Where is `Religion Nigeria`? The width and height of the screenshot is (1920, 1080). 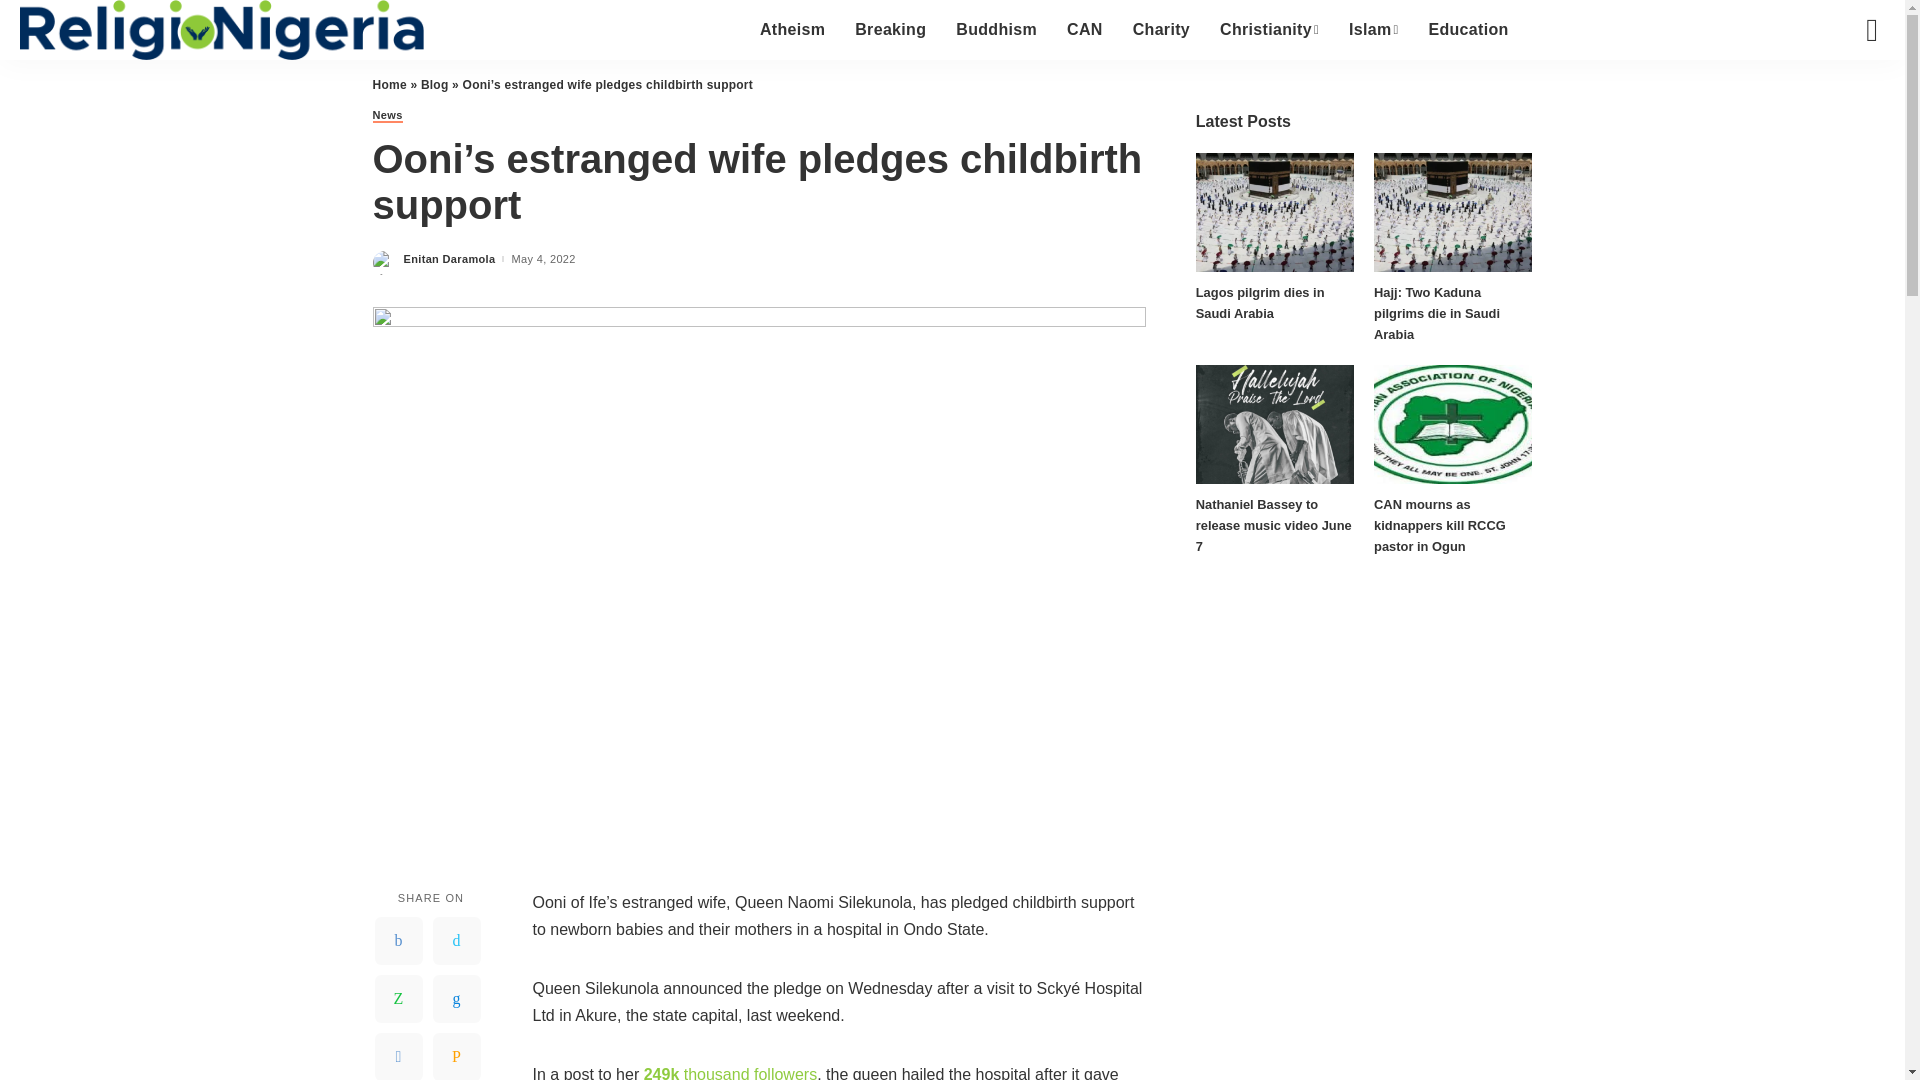 Religion Nigeria is located at coordinates (222, 30).